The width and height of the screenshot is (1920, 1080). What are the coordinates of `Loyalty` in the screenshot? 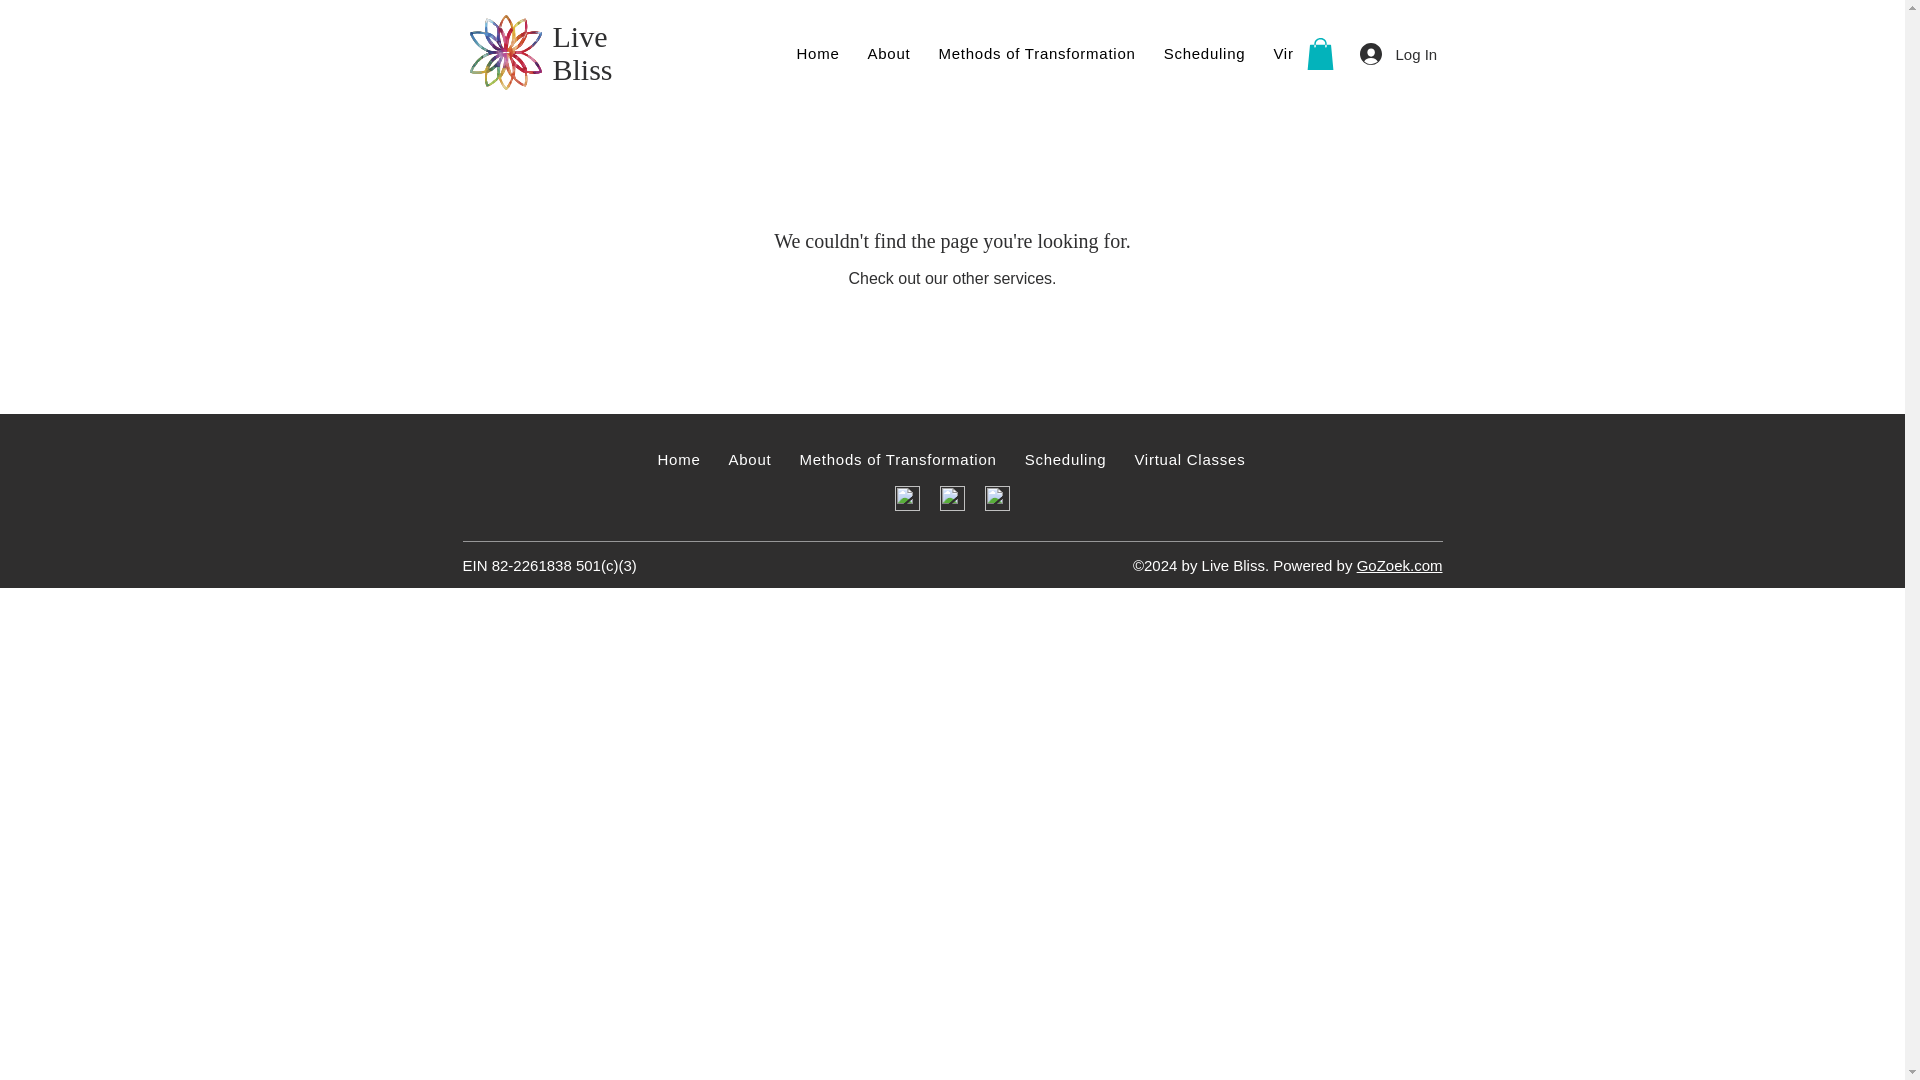 It's located at (1428, 459).